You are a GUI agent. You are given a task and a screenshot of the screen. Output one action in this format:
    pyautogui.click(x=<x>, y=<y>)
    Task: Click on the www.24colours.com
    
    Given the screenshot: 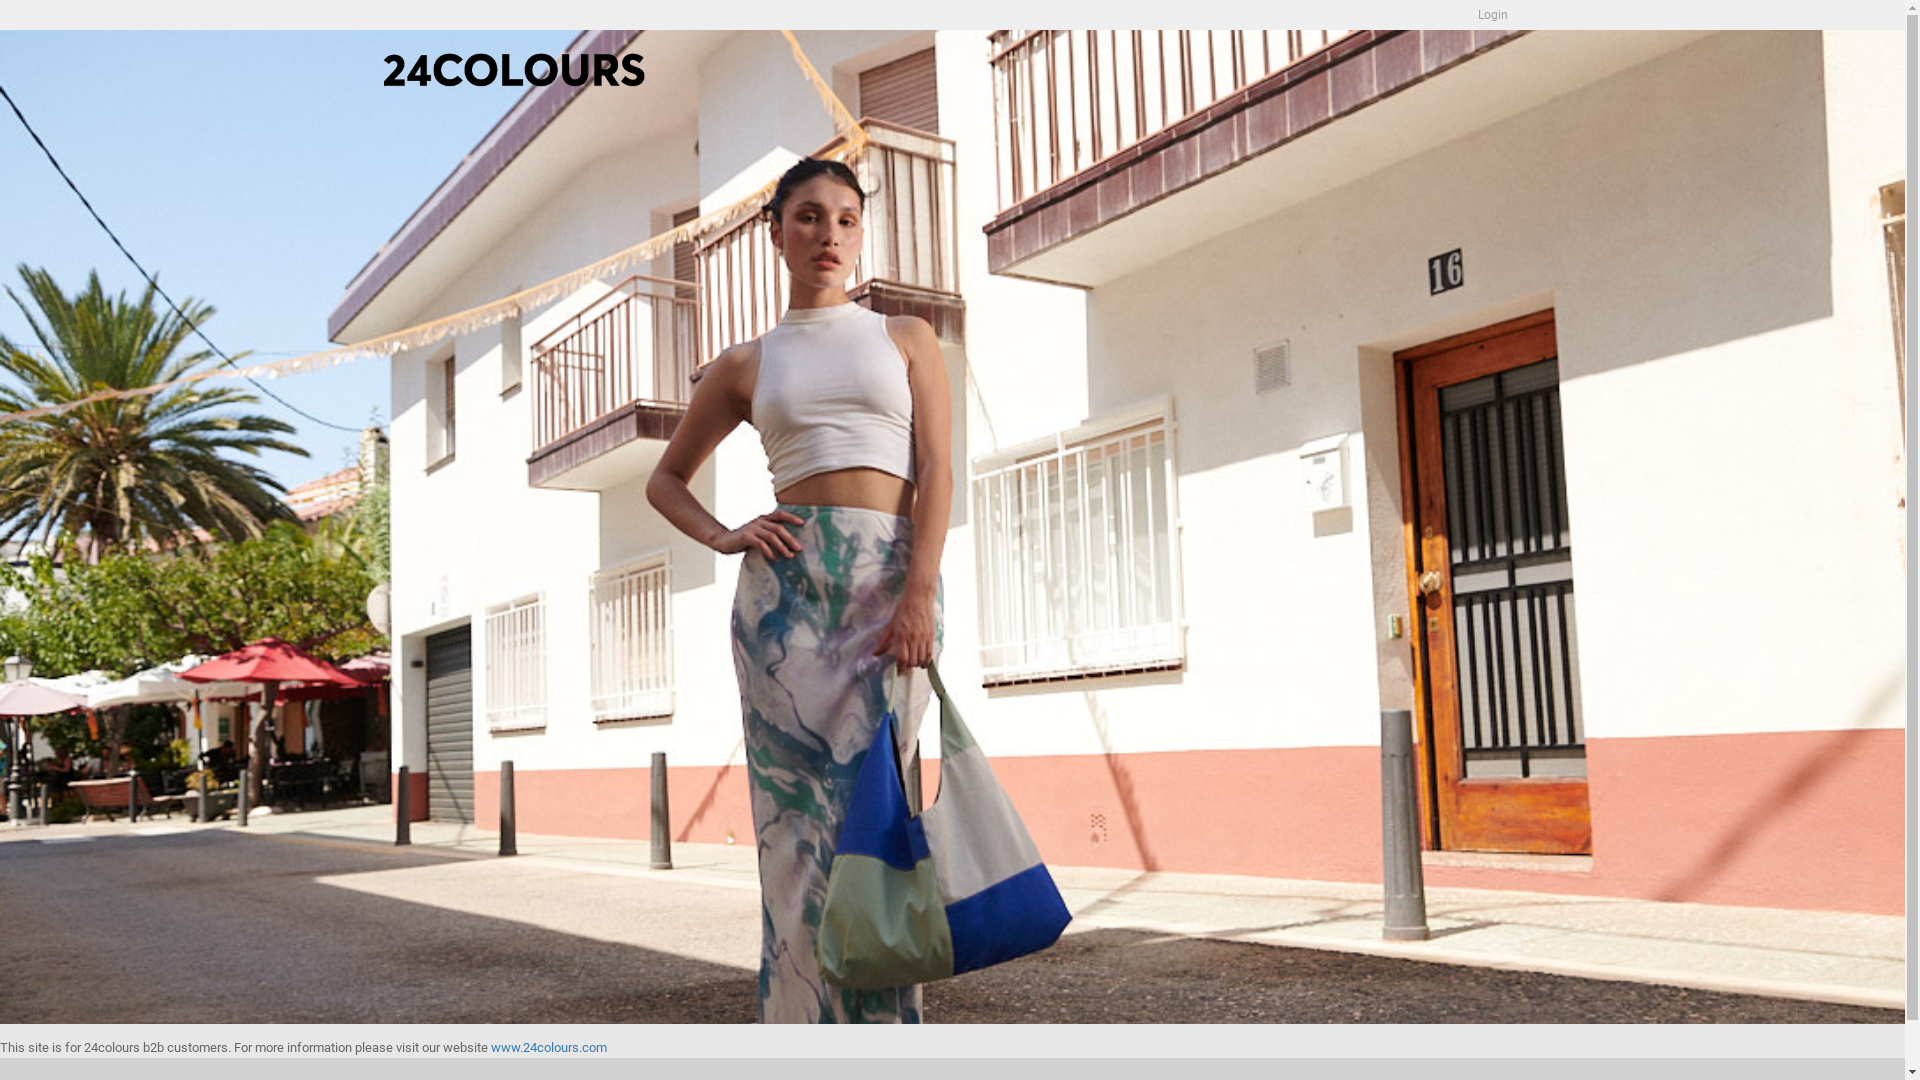 What is the action you would take?
    pyautogui.click(x=549, y=1048)
    